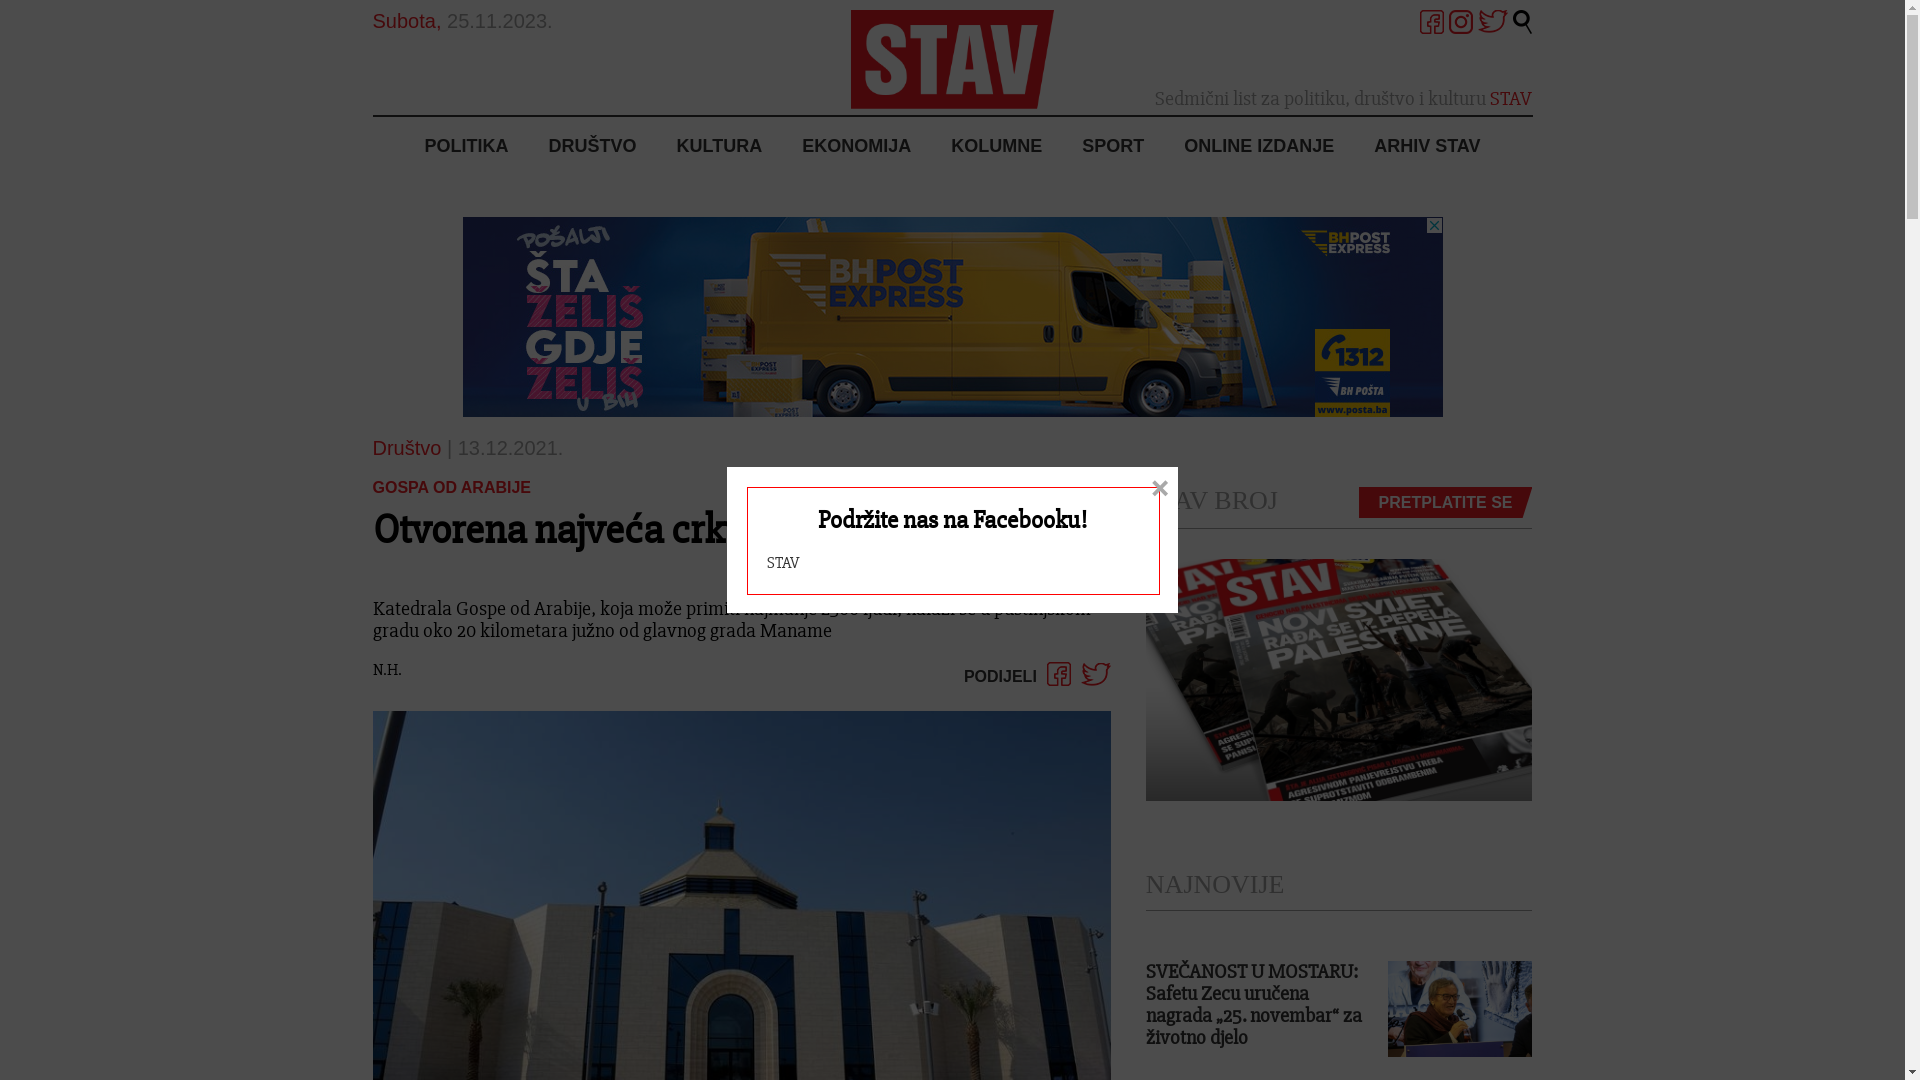  What do you see at coordinates (856, 147) in the screenshot?
I see `EKONOMIJA` at bounding box center [856, 147].